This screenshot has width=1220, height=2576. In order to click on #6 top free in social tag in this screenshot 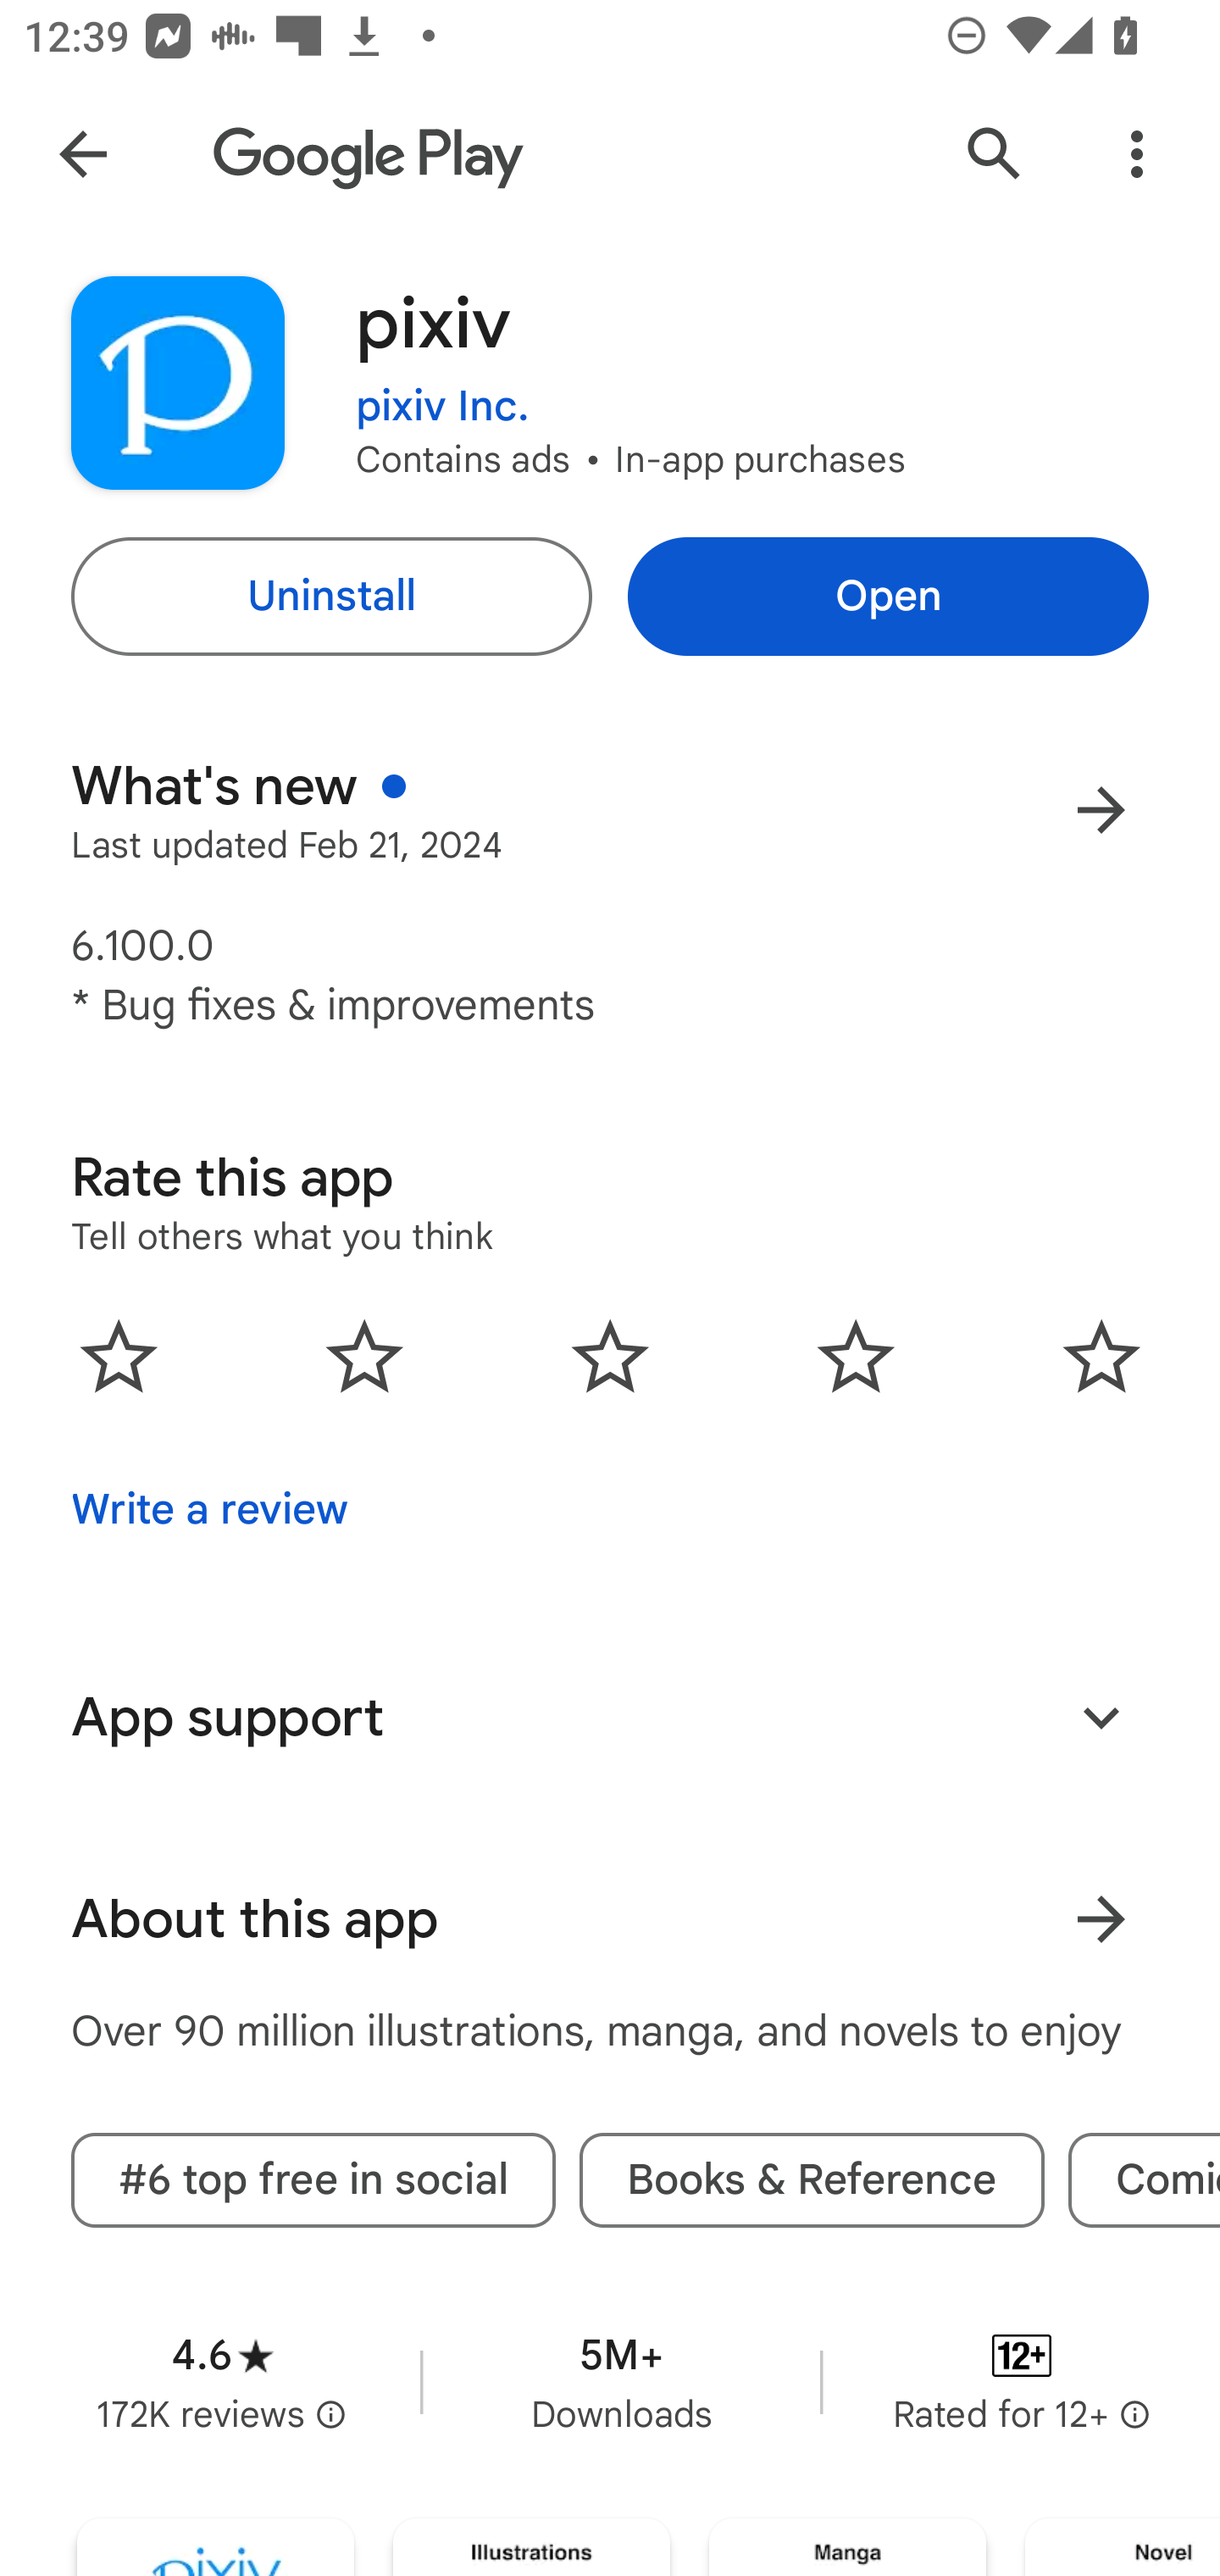, I will do `click(313, 2179)`.